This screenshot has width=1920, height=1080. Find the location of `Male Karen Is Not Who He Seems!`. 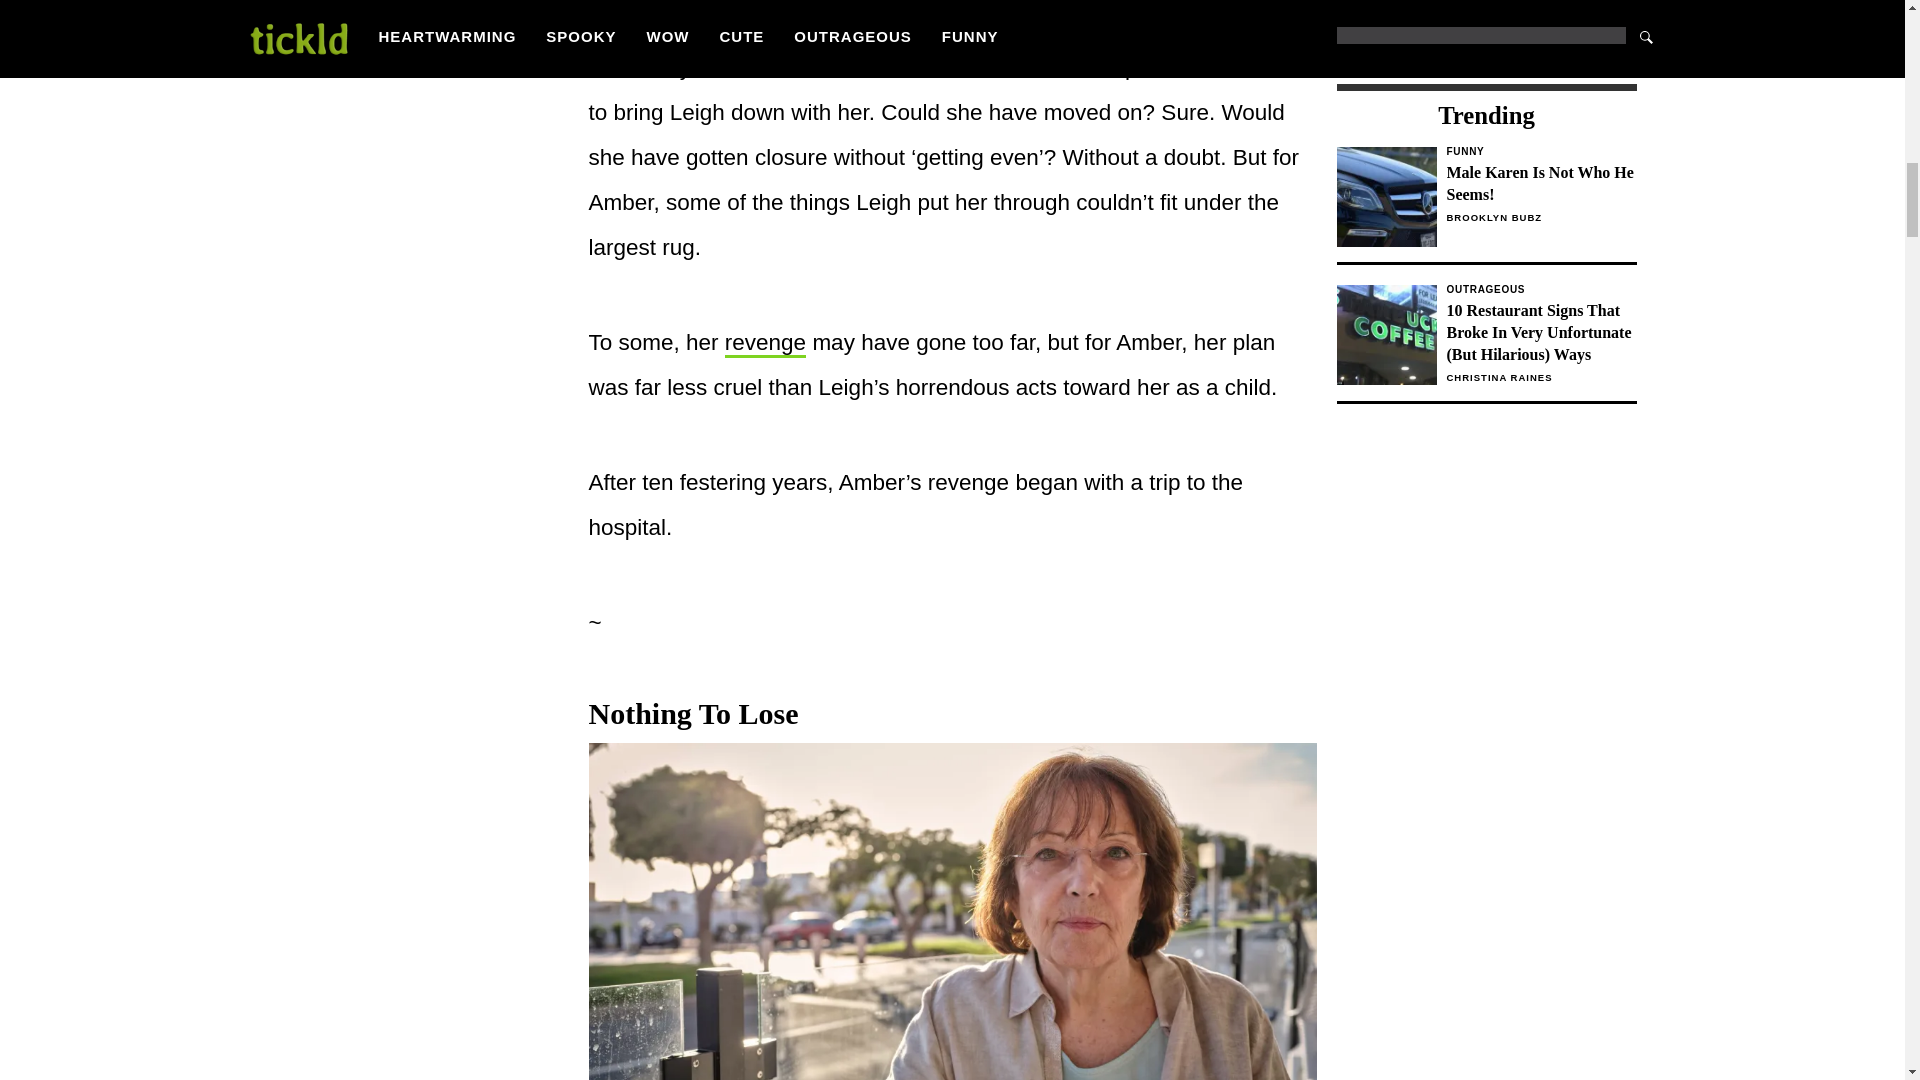

Male Karen Is Not Who He Seems! is located at coordinates (1540, 184).